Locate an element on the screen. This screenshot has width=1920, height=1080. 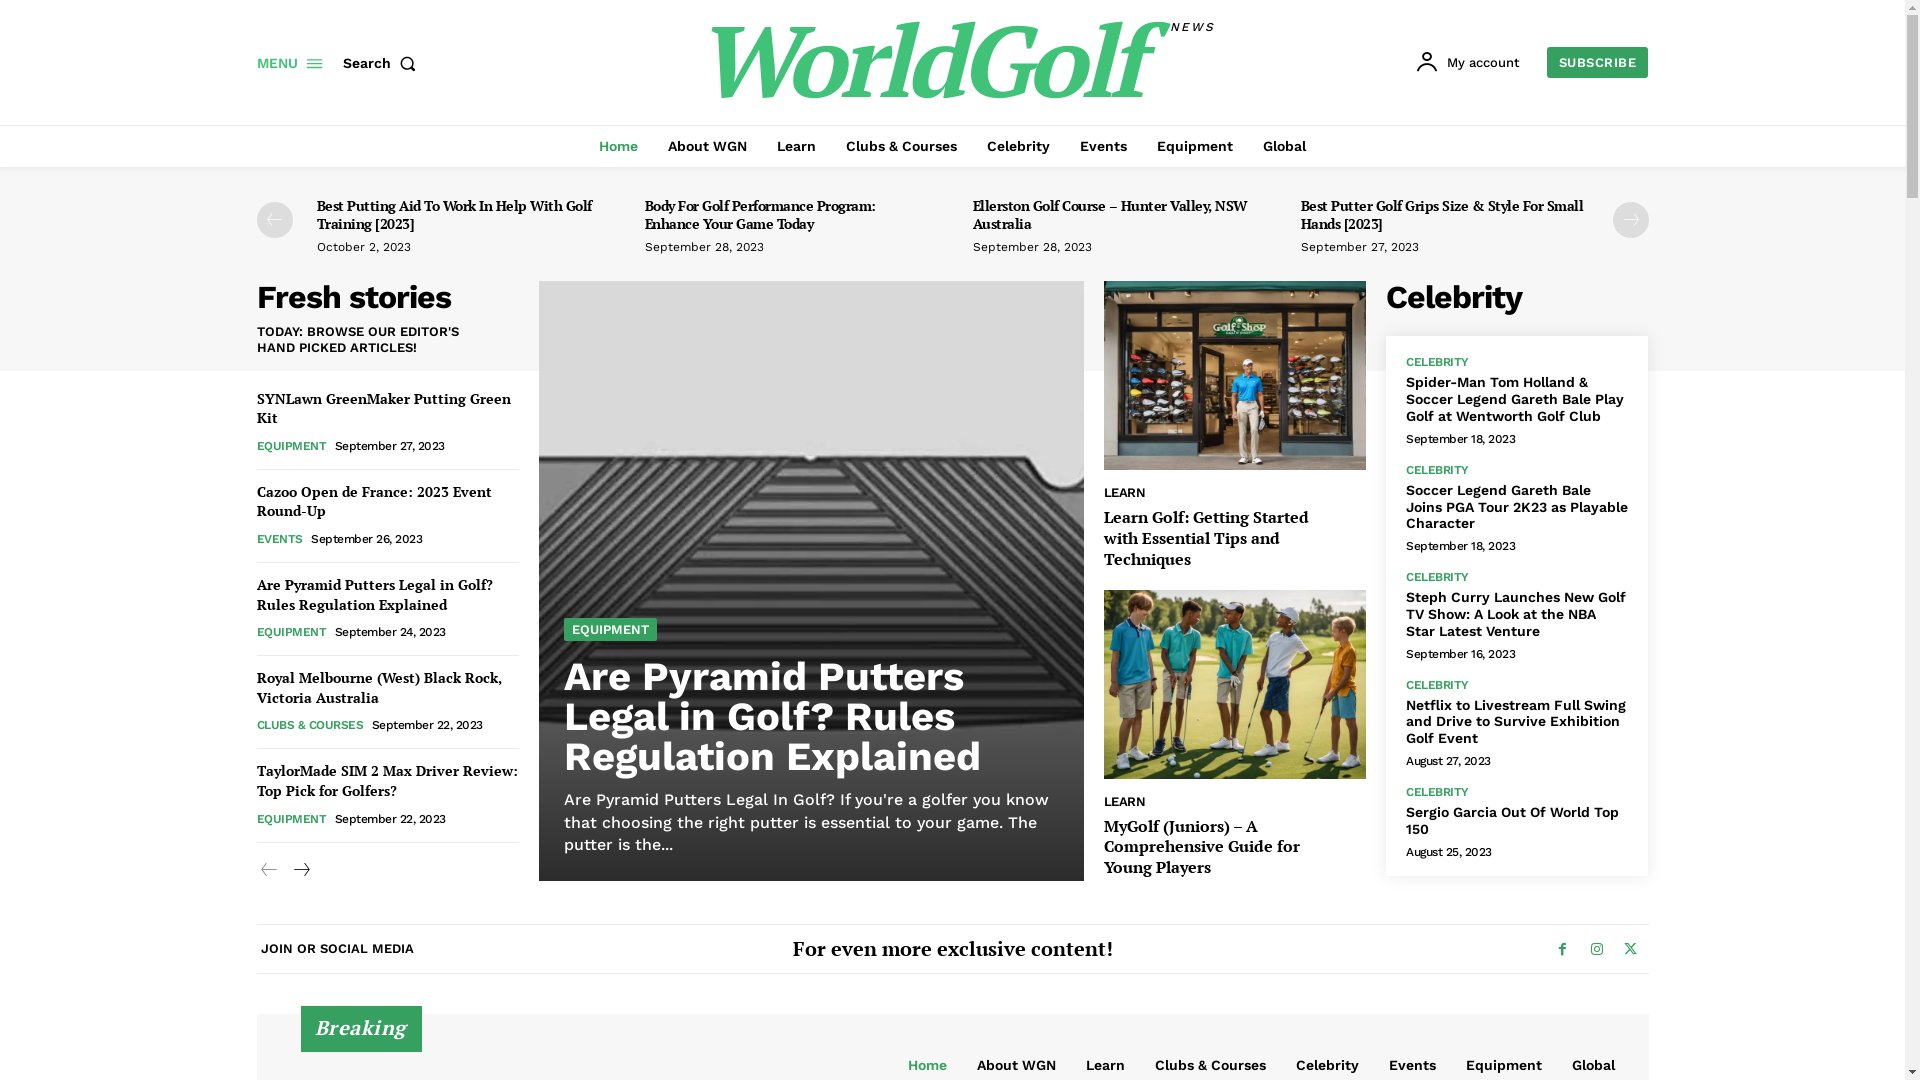
Search is located at coordinates (383, 63).